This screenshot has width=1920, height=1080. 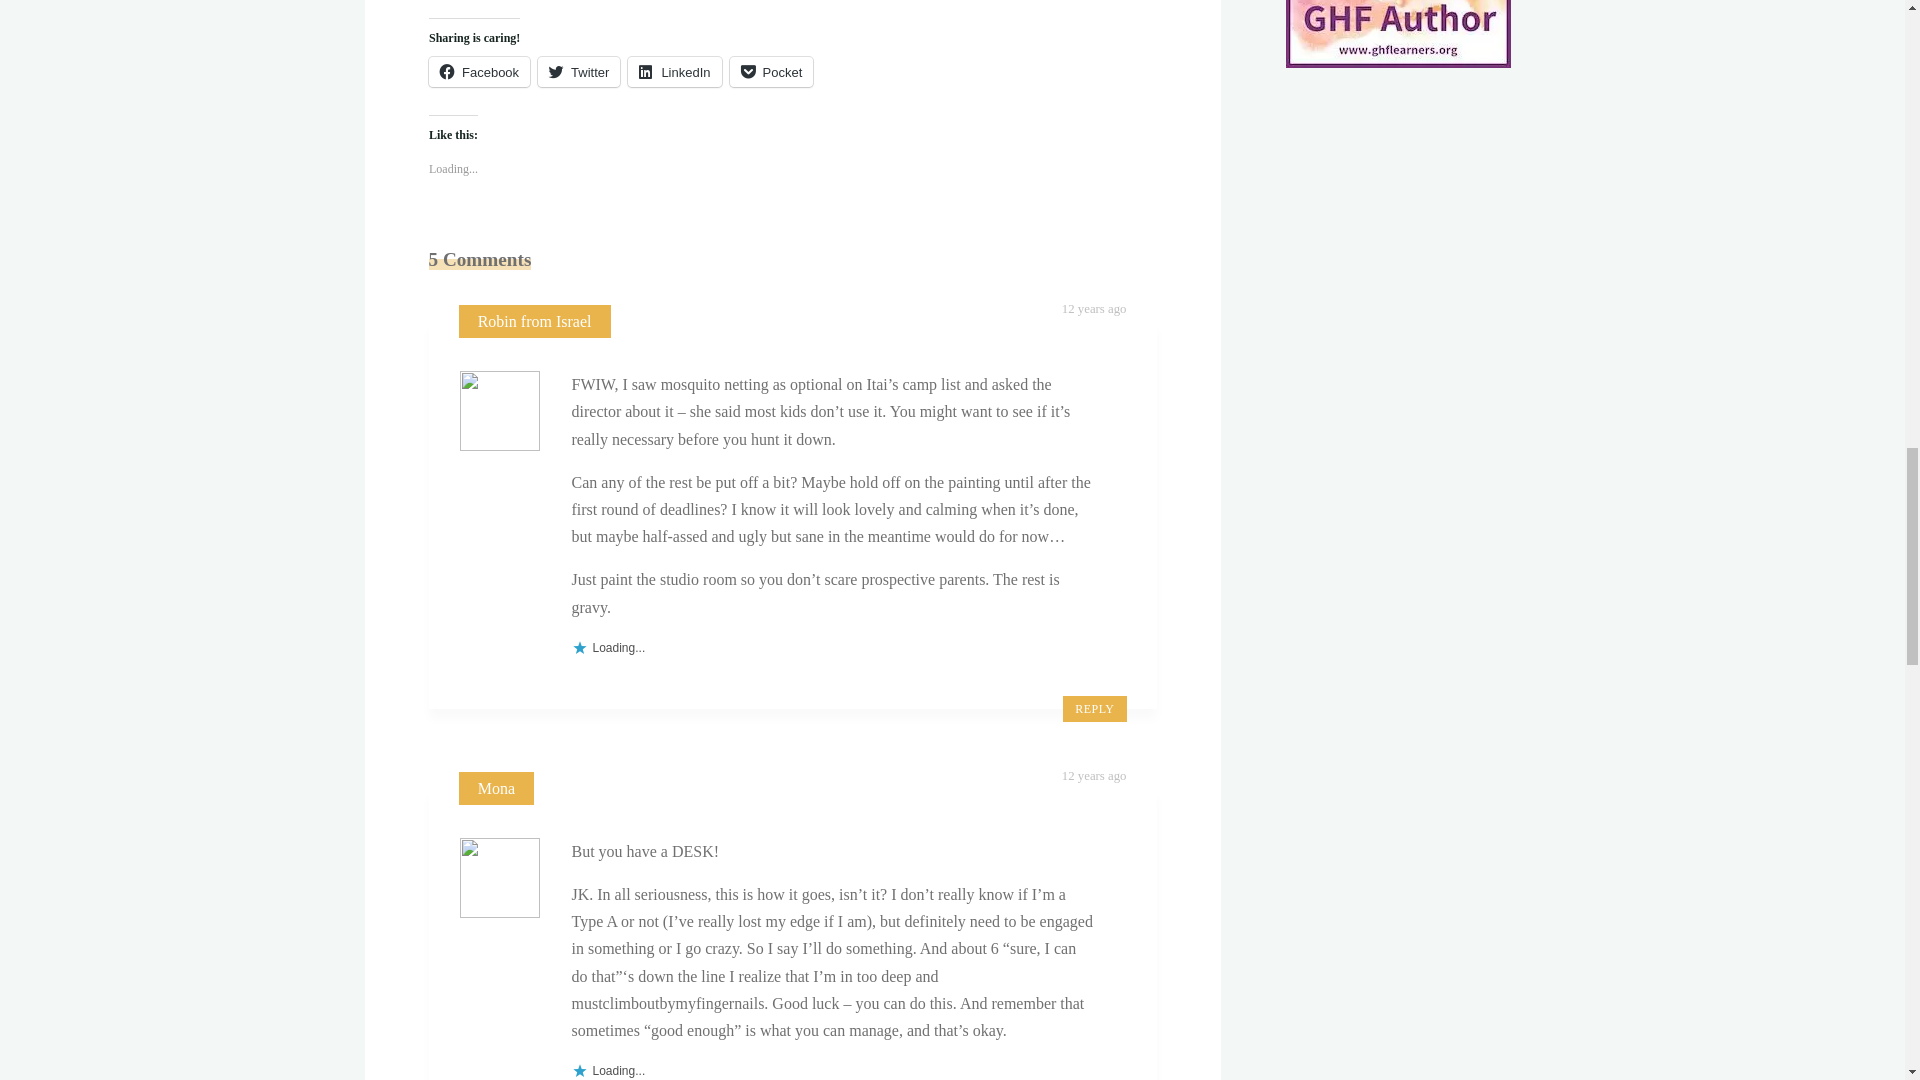 I want to click on Click to share on Facebook, so click(x=478, y=72).